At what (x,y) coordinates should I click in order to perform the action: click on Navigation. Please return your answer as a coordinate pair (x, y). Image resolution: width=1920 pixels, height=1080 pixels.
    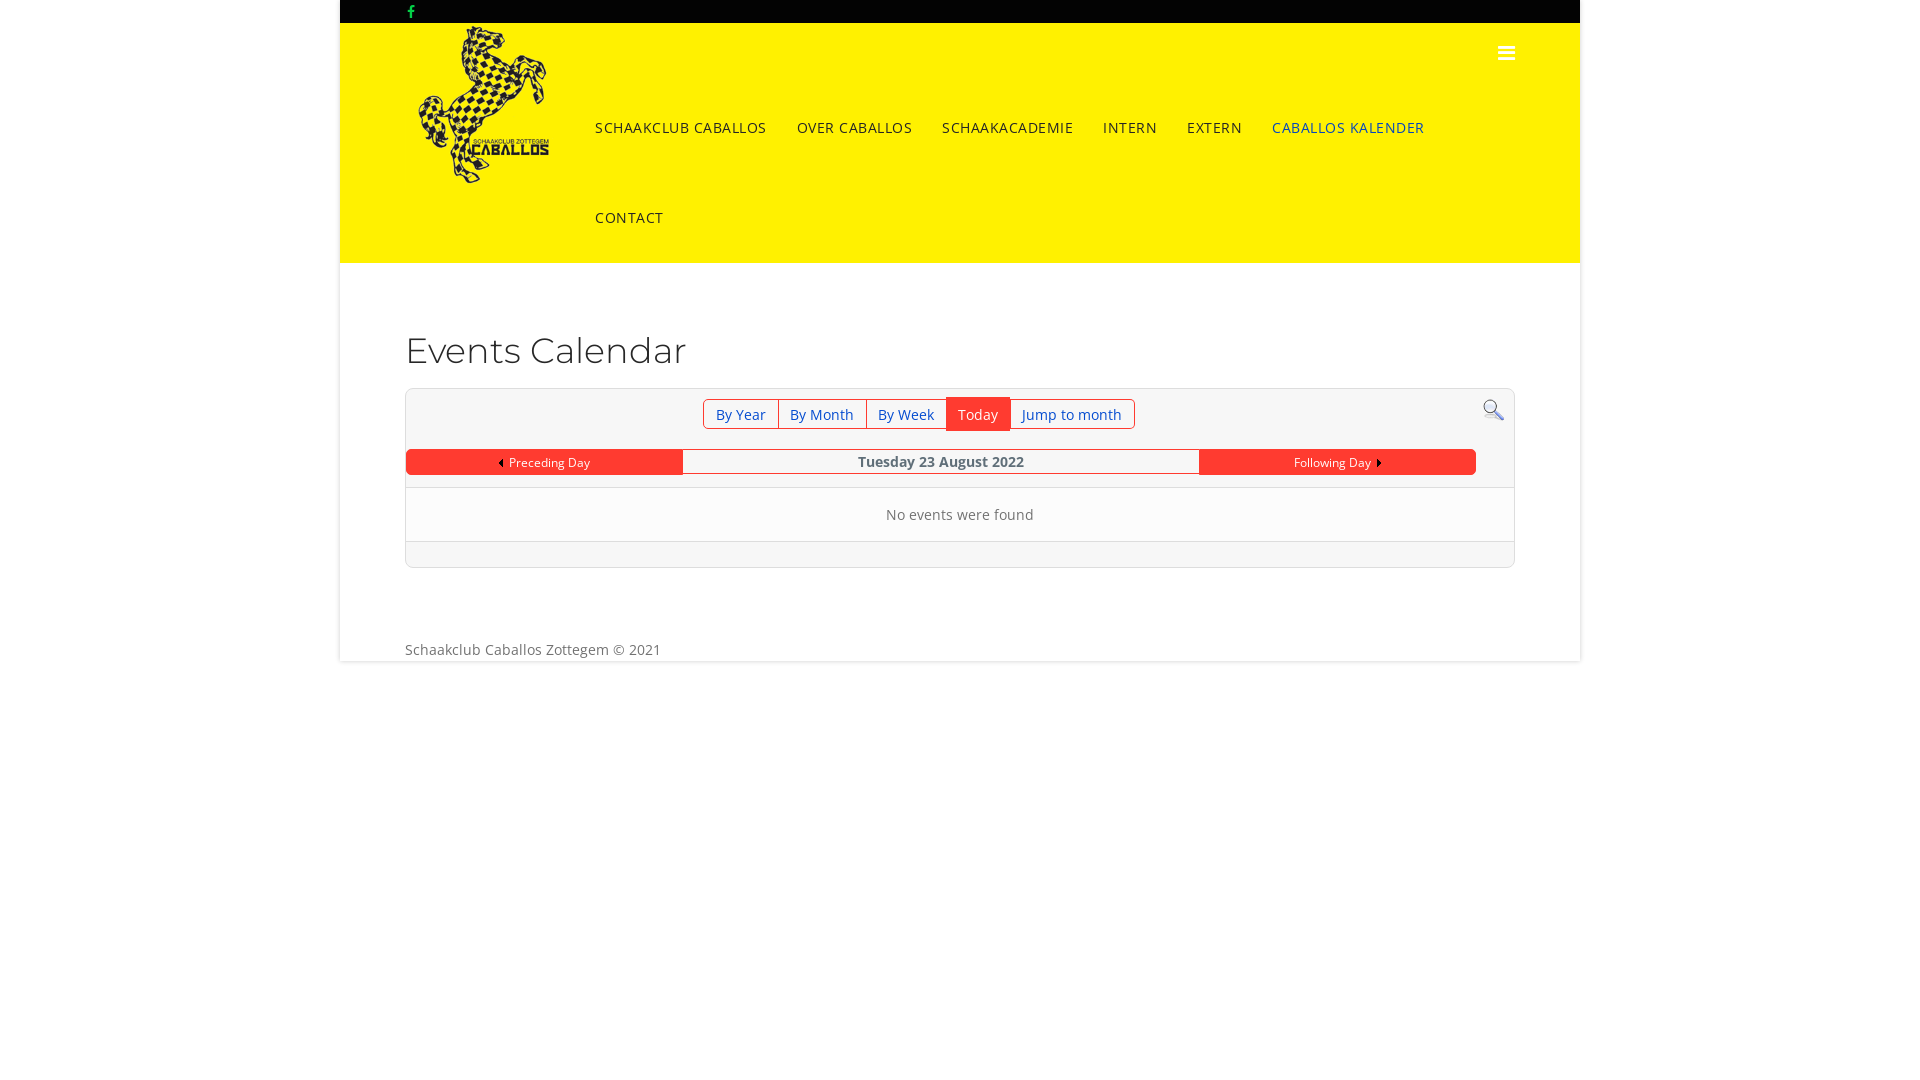
    Looking at the image, I should click on (1506, 53).